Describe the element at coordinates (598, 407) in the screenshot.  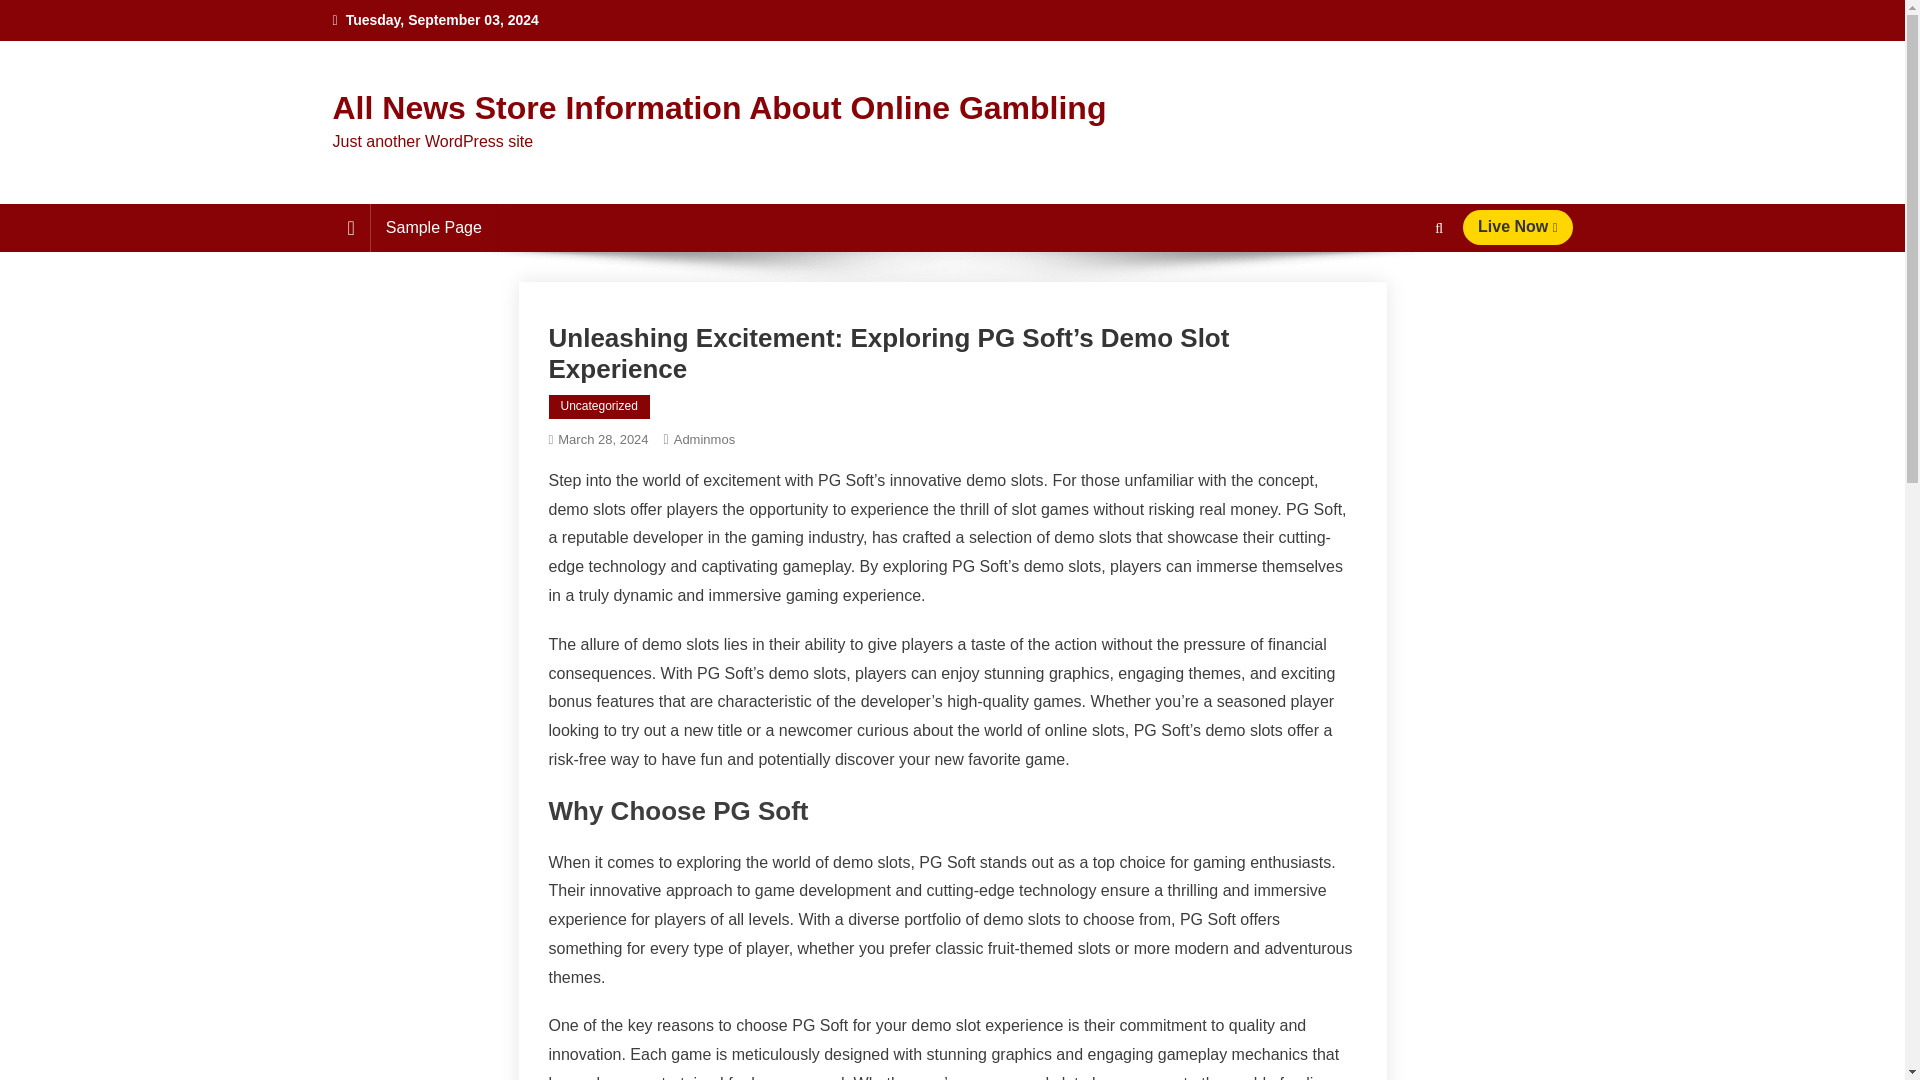
I see `Uncategorized` at that location.